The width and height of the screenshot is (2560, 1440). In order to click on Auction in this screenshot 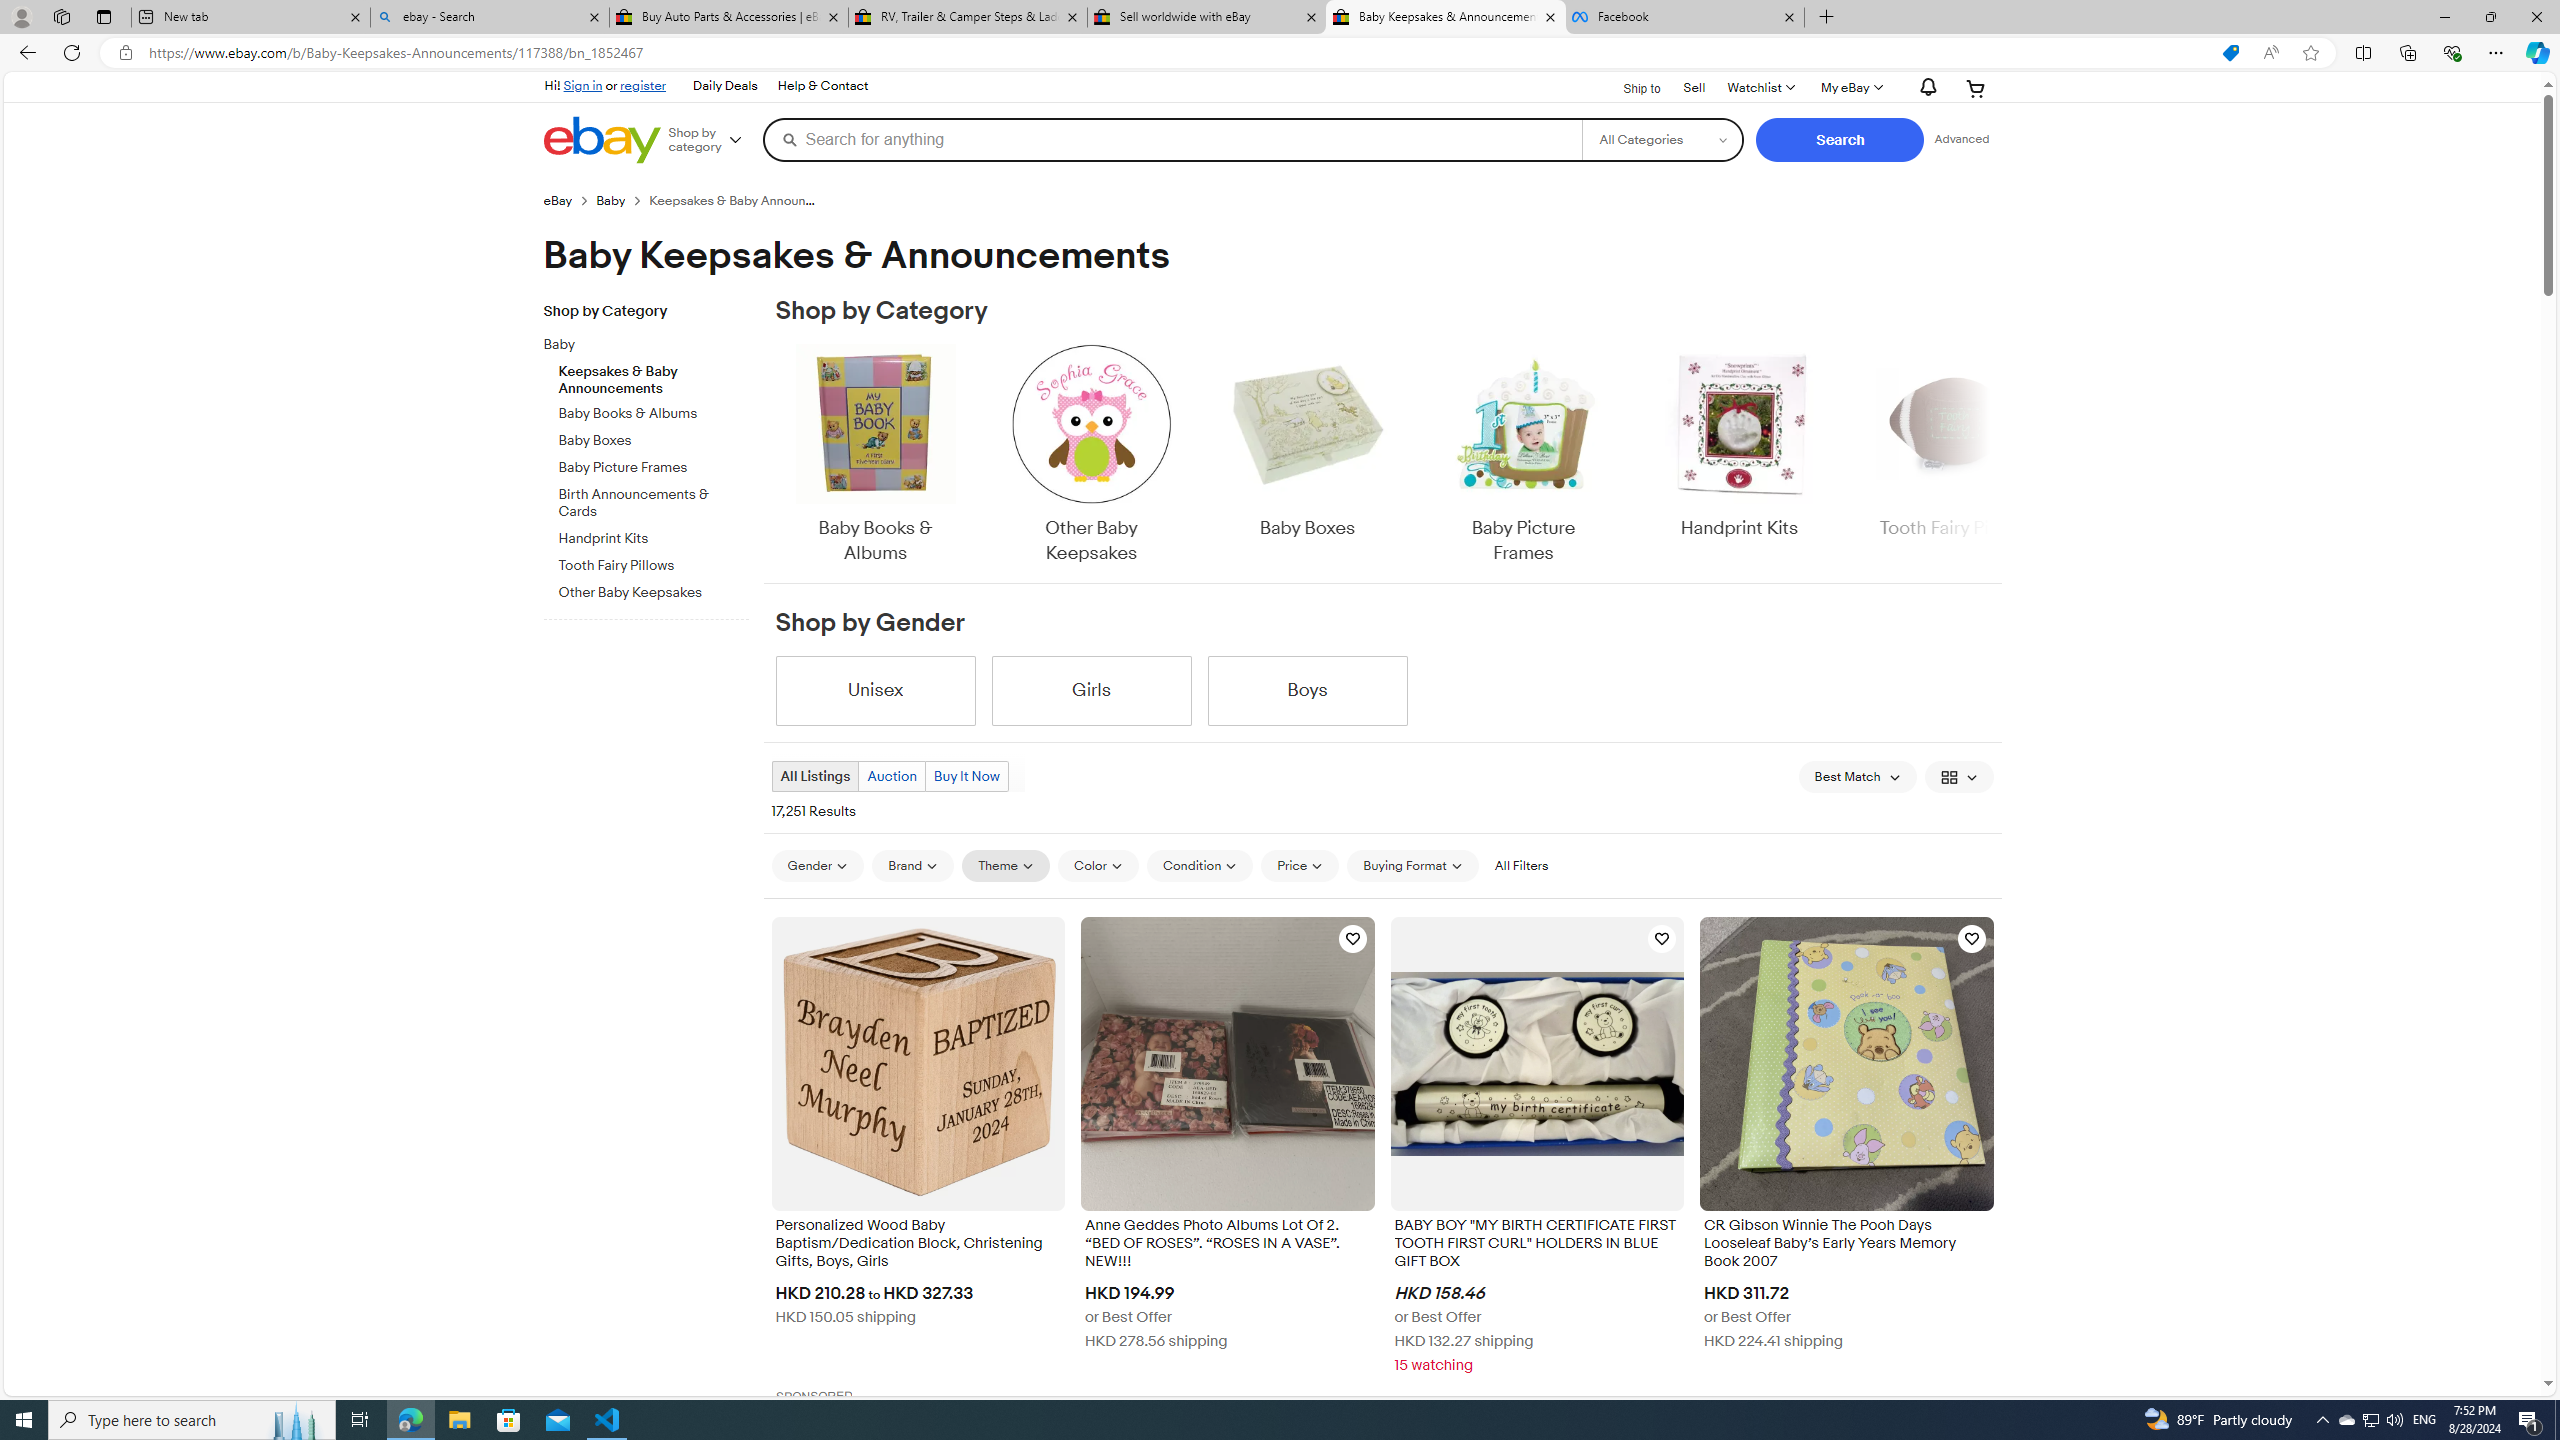, I will do `click(892, 776)`.